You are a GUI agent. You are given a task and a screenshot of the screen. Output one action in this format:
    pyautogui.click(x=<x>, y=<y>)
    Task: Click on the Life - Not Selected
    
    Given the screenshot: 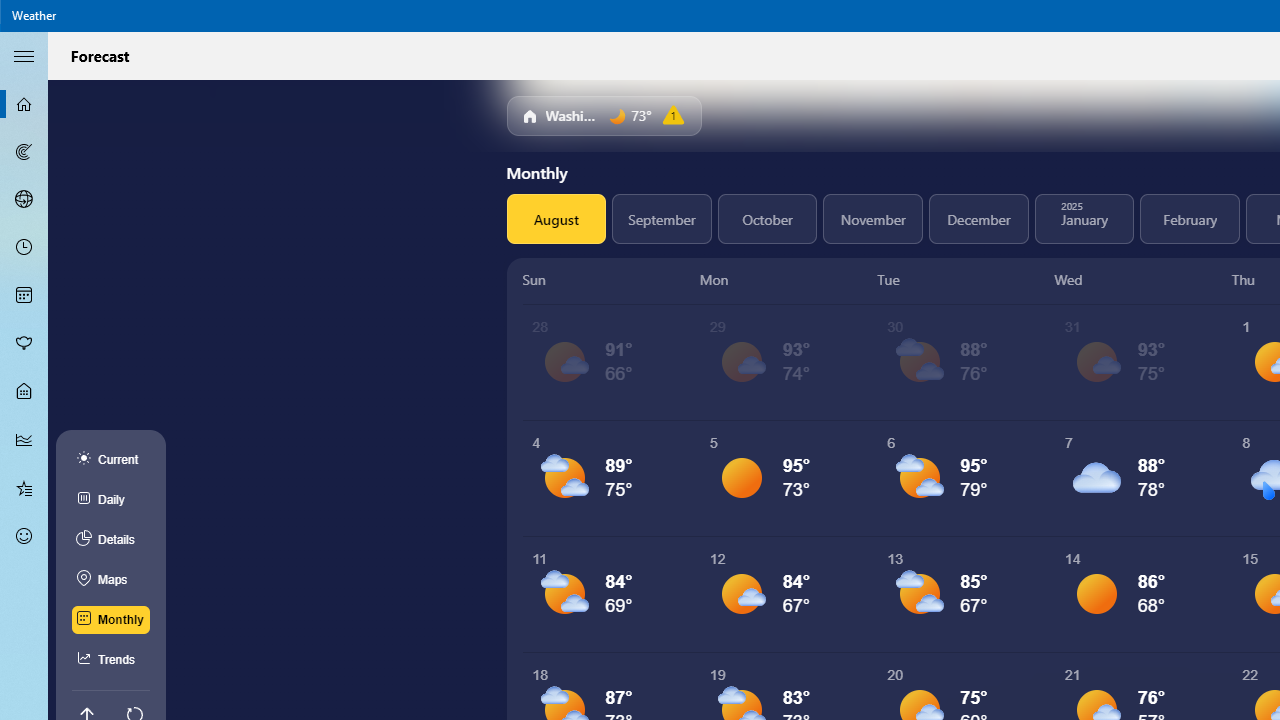 What is the action you would take?
    pyautogui.click(x=24, y=392)
    